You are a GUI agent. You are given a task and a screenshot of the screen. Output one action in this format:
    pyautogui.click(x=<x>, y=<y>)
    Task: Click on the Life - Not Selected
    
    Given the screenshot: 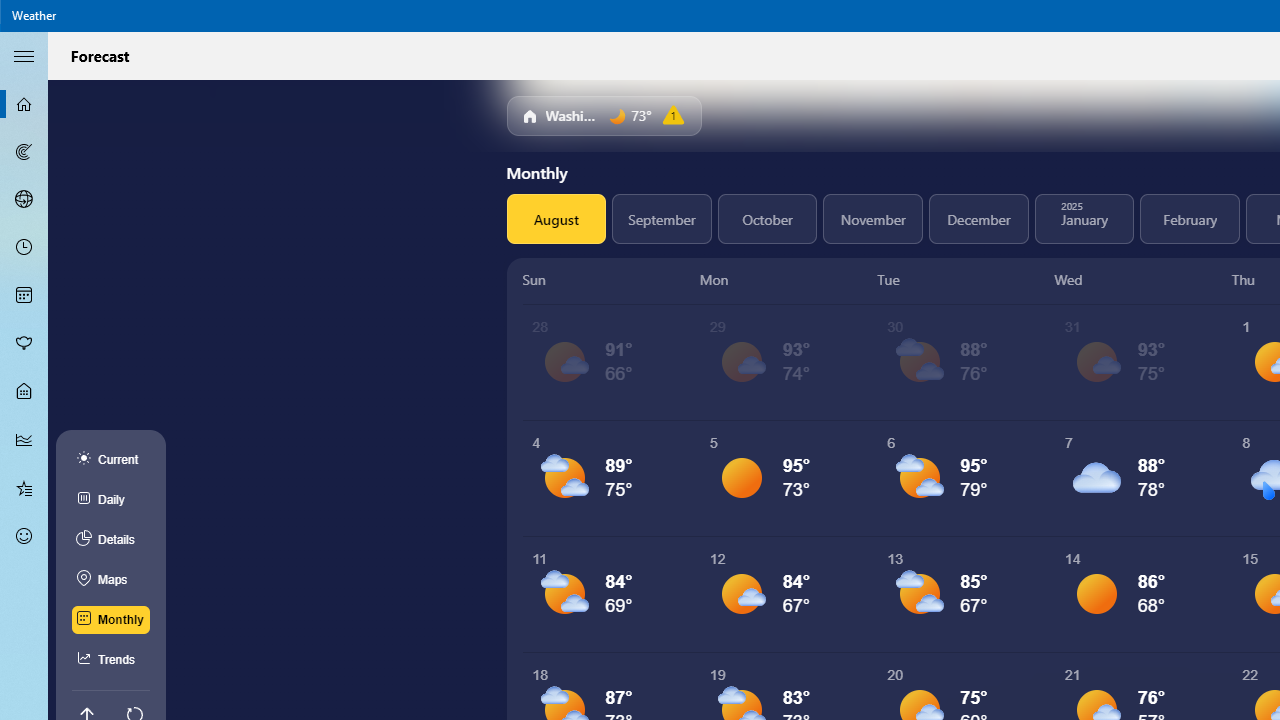 What is the action you would take?
    pyautogui.click(x=24, y=392)
    